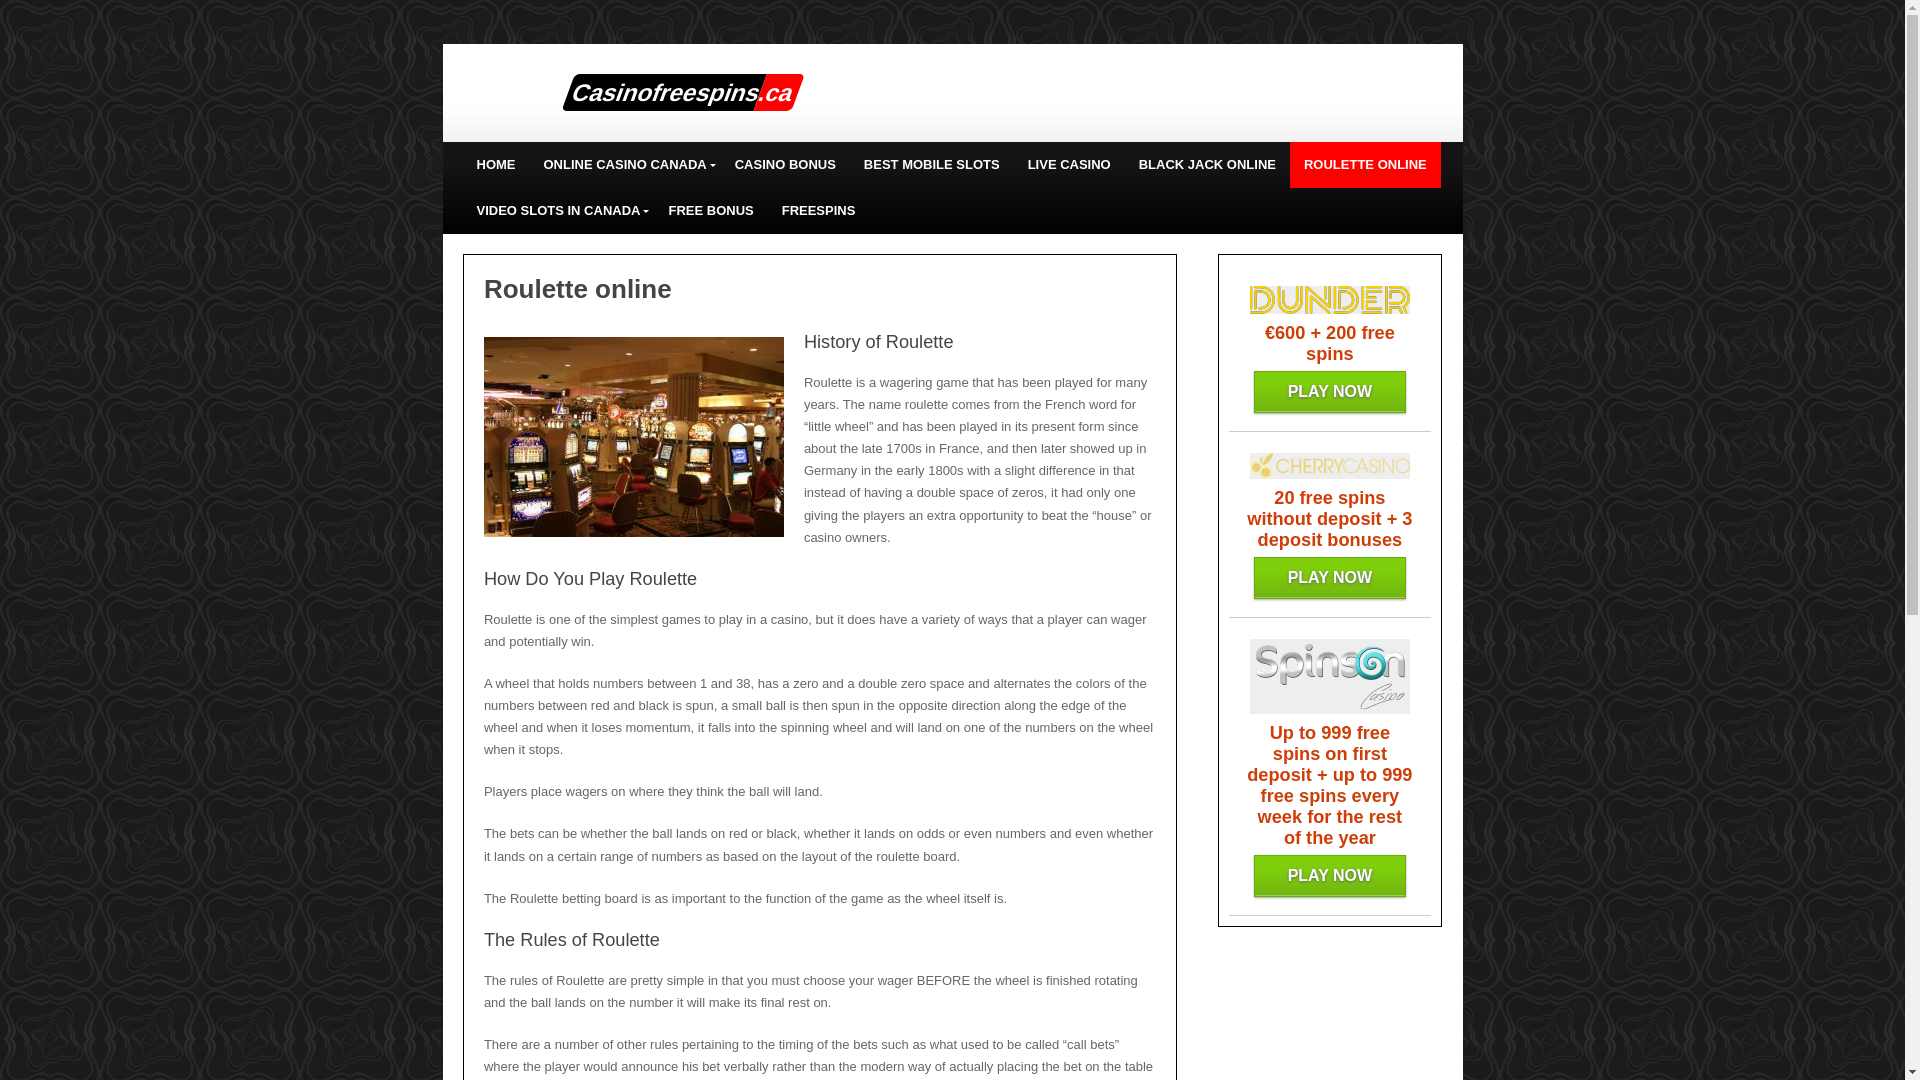 This screenshot has height=1080, width=1920. What do you see at coordinates (1069, 164) in the screenshot?
I see `LIVE CASINO` at bounding box center [1069, 164].